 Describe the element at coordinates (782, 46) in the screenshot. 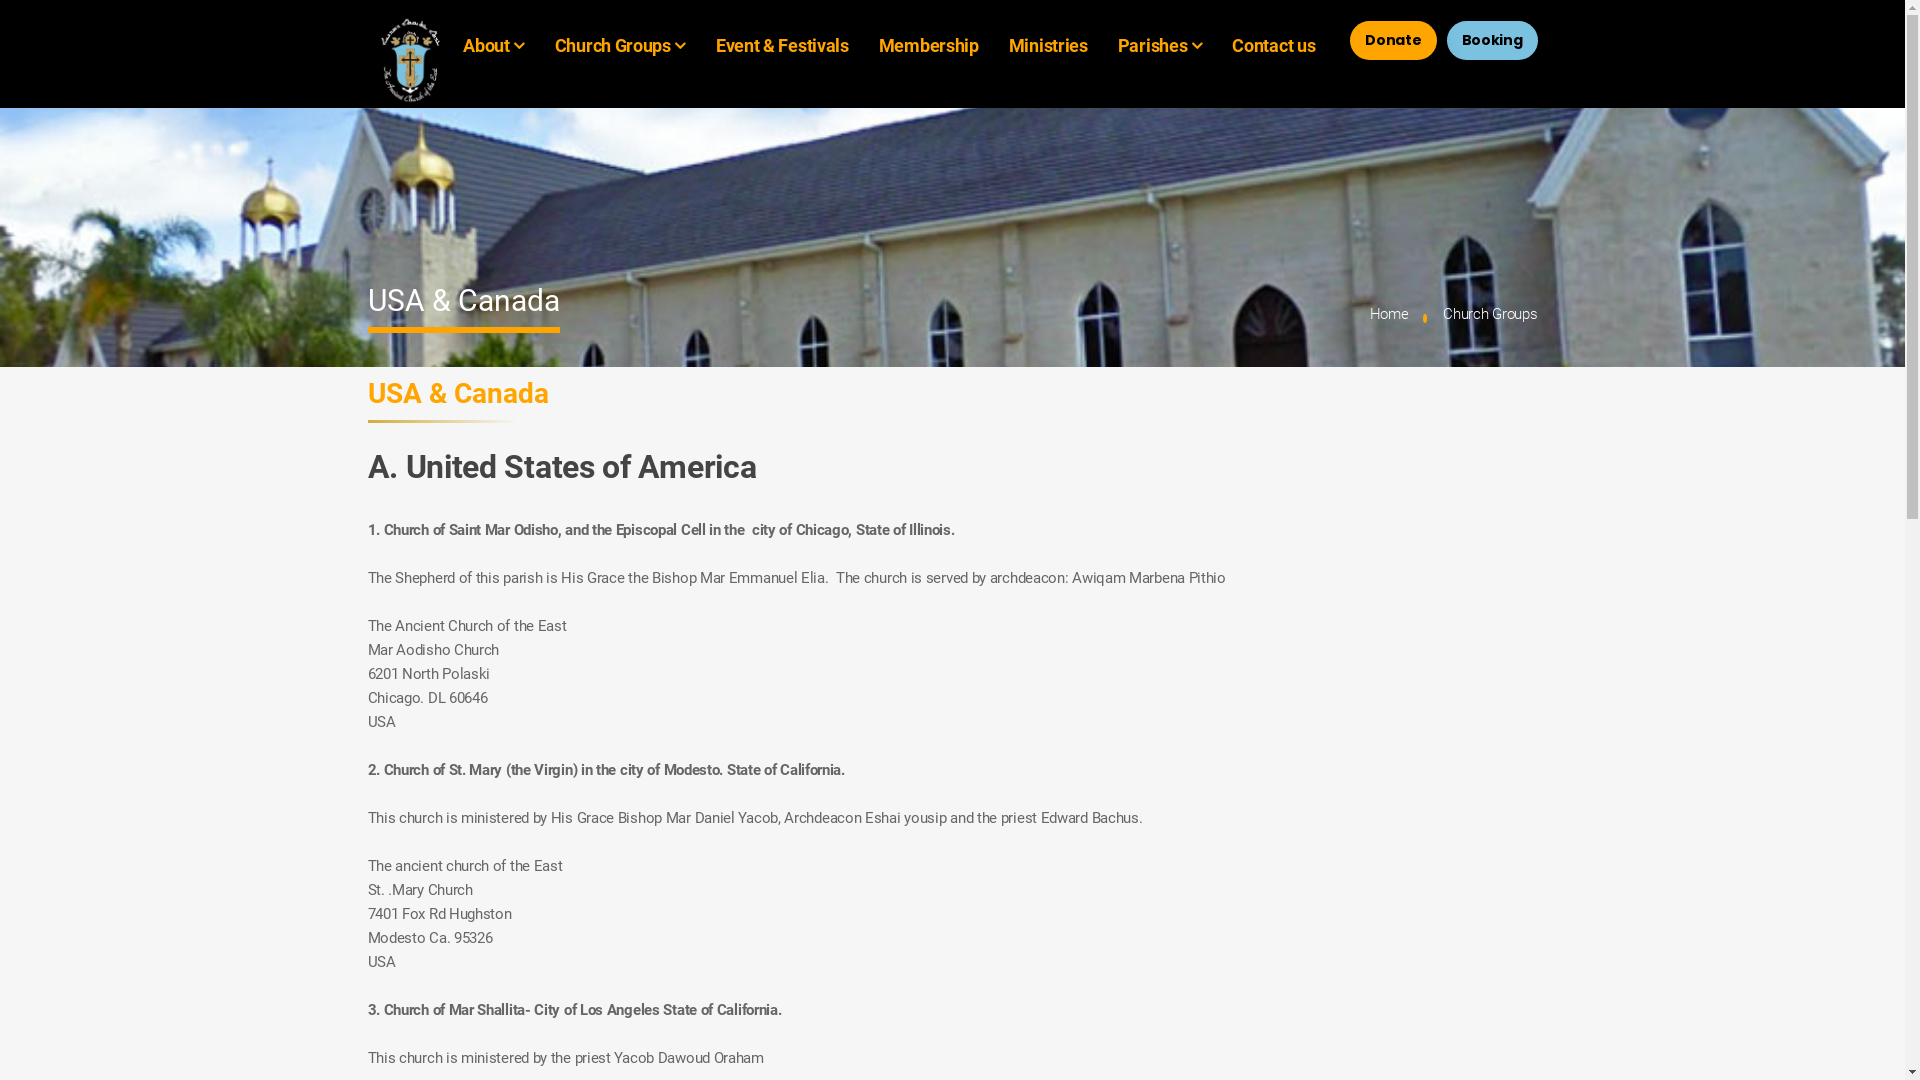

I see `Event & Festivals` at that location.